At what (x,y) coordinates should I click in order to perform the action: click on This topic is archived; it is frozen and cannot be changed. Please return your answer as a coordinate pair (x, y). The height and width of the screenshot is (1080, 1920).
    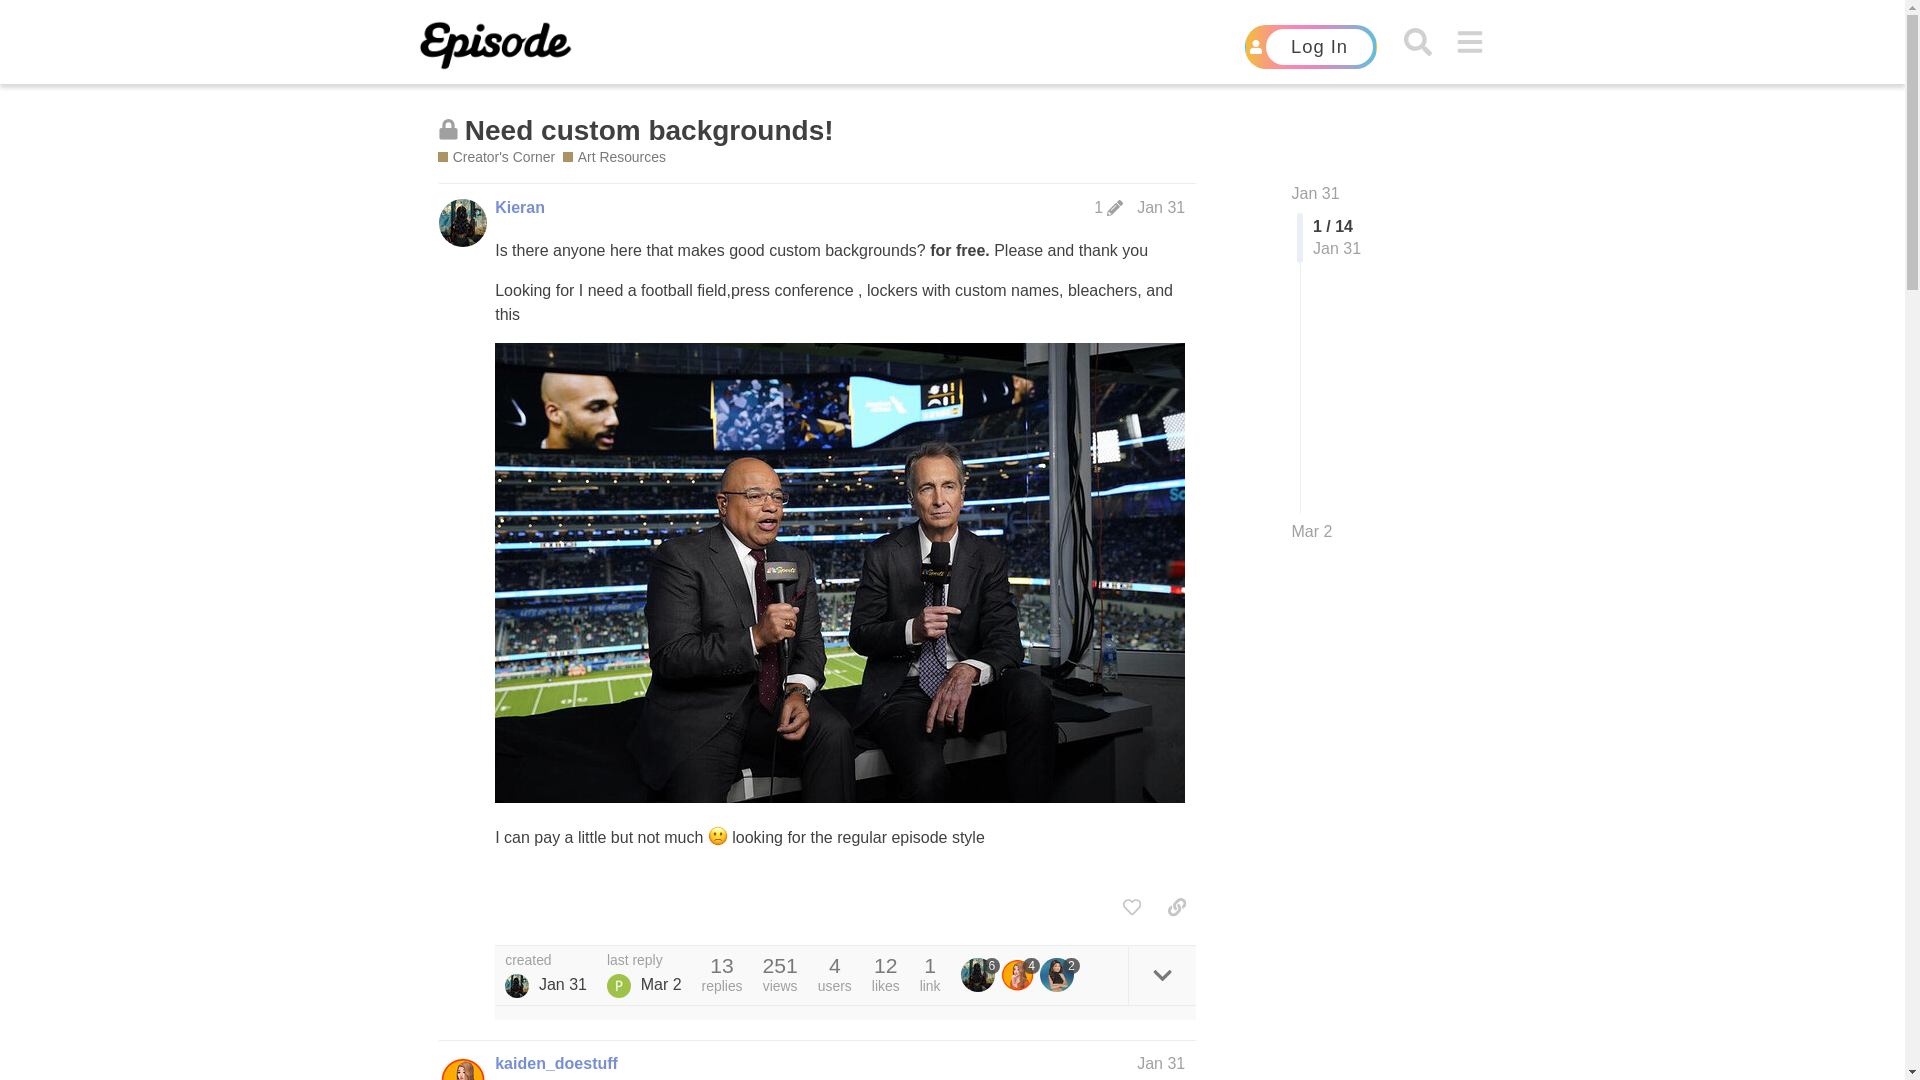
    Looking at the image, I should click on (448, 129).